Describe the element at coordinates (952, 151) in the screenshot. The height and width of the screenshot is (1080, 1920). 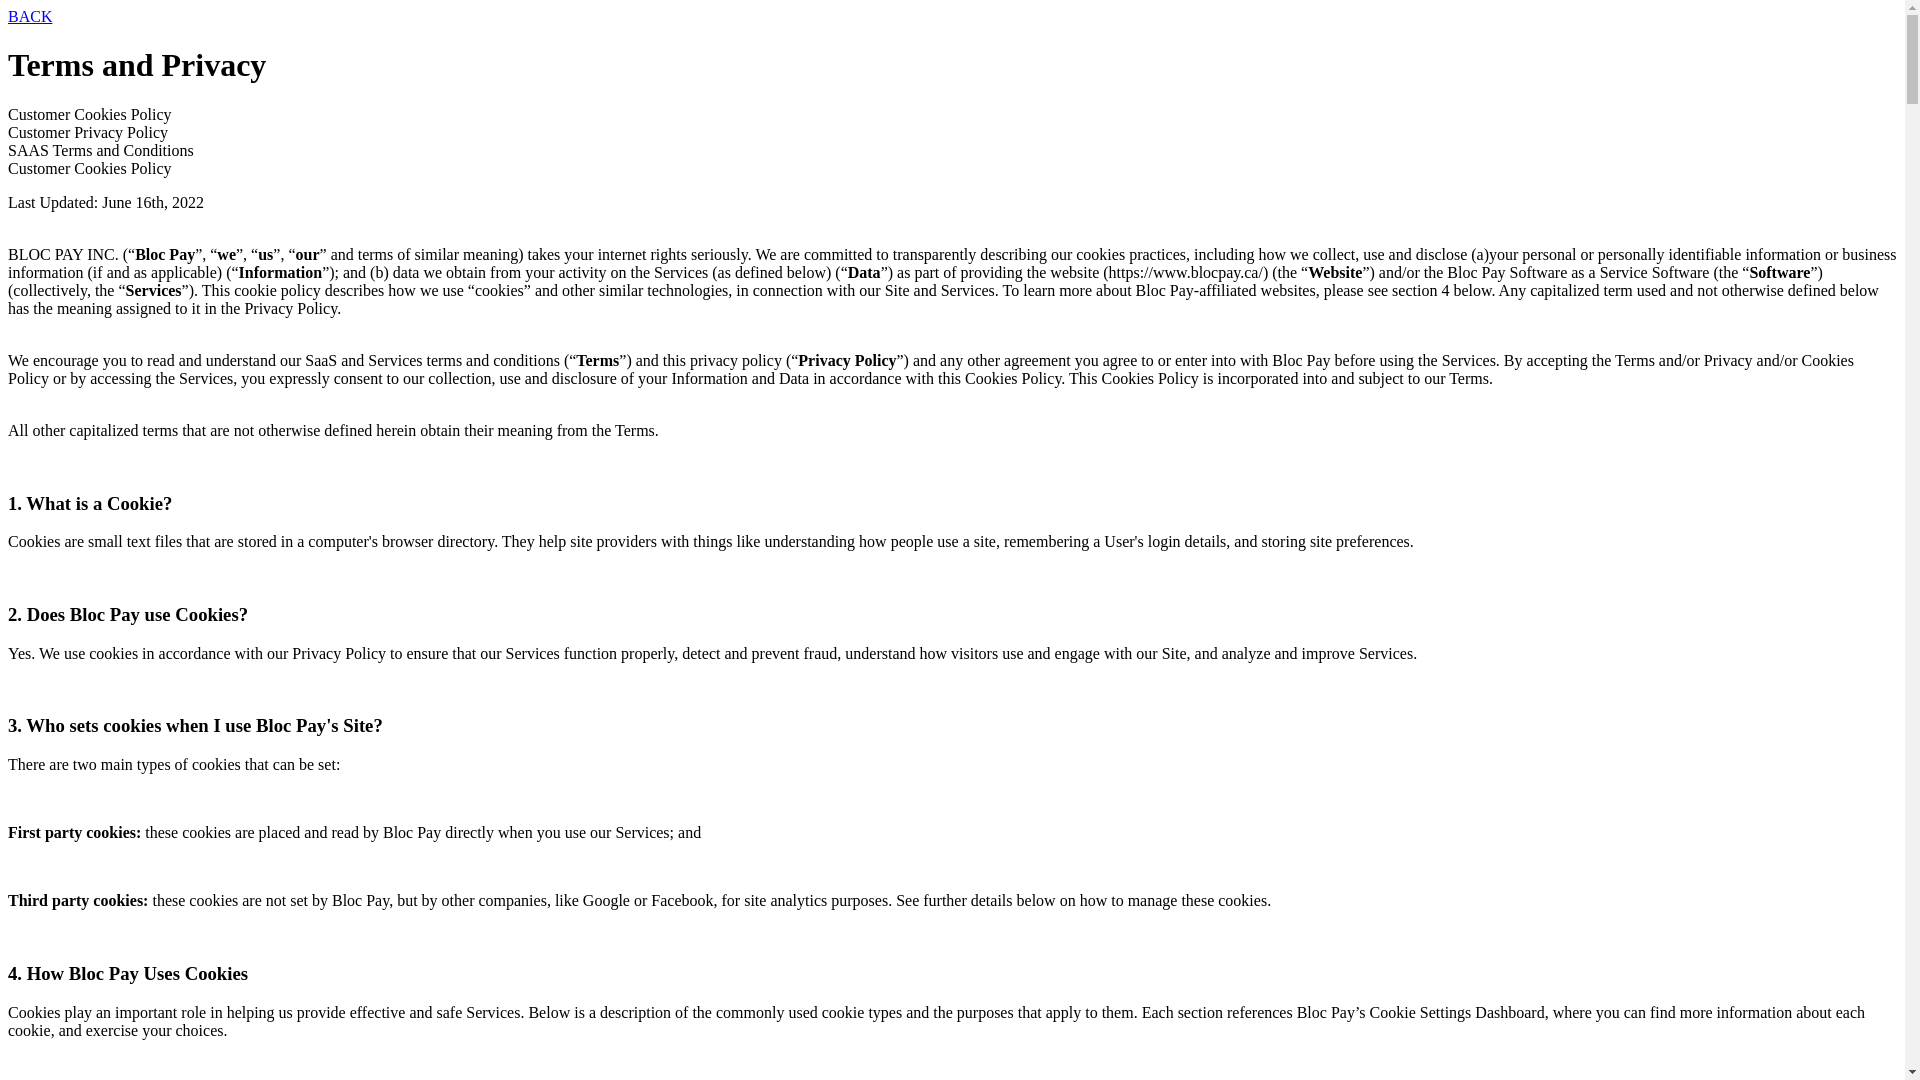
I see `SAAS Terms and Conditions` at that location.